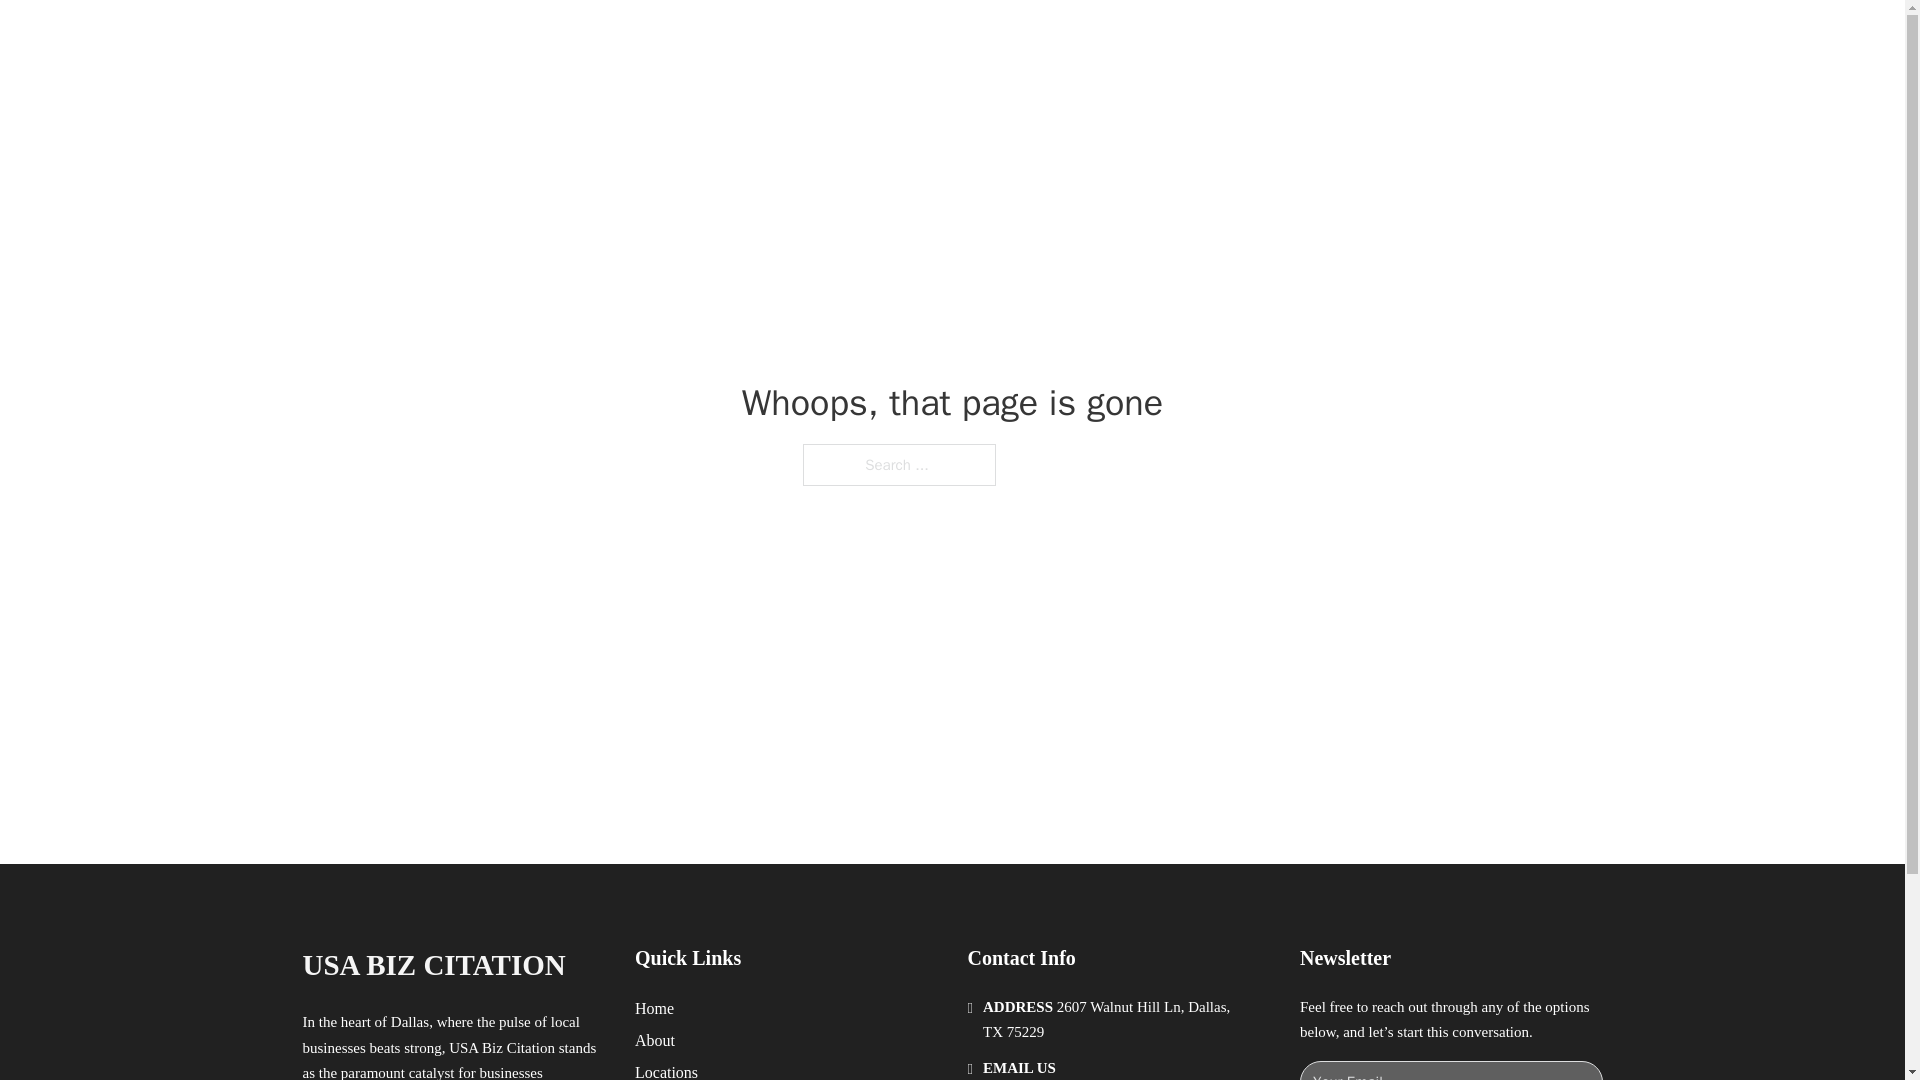 The width and height of the screenshot is (1920, 1080). Describe the element at coordinates (655, 1040) in the screenshot. I see `About` at that location.